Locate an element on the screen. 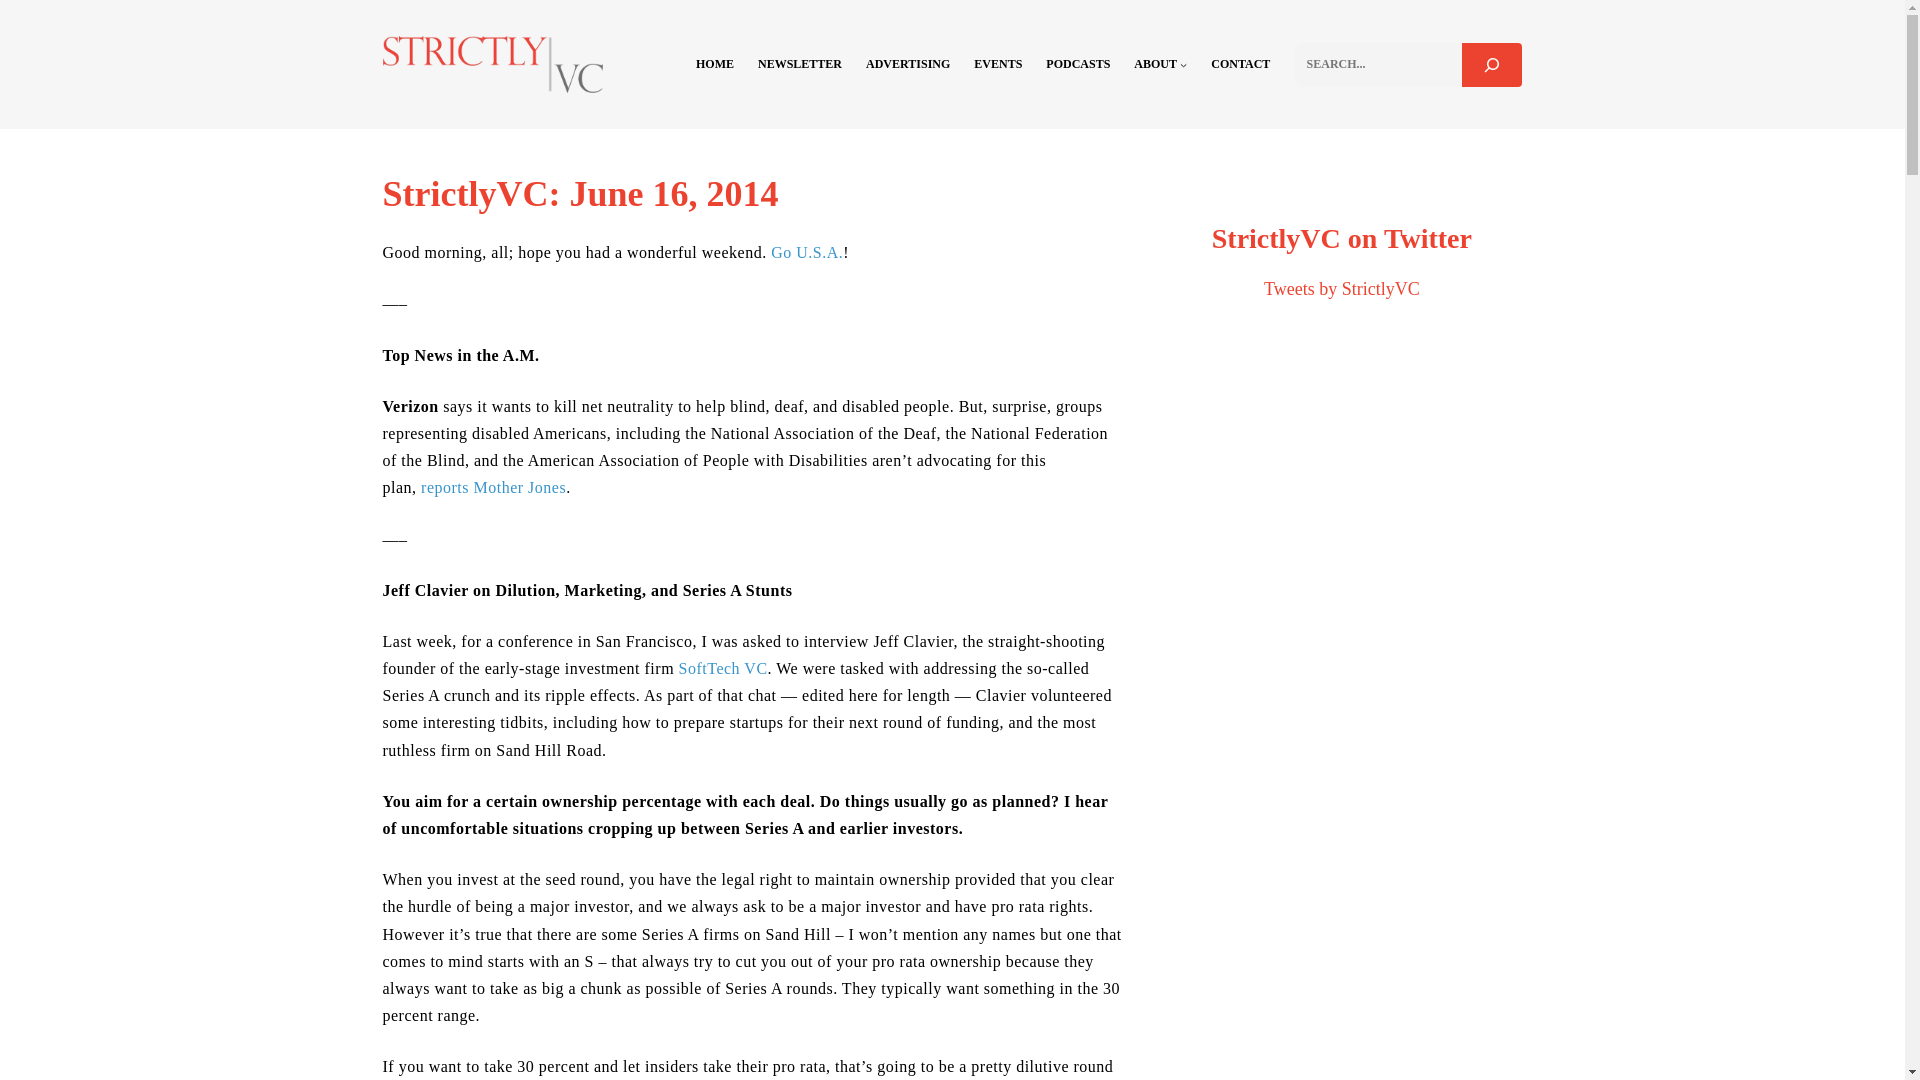 The height and width of the screenshot is (1080, 1920). HOME is located at coordinates (714, 64).